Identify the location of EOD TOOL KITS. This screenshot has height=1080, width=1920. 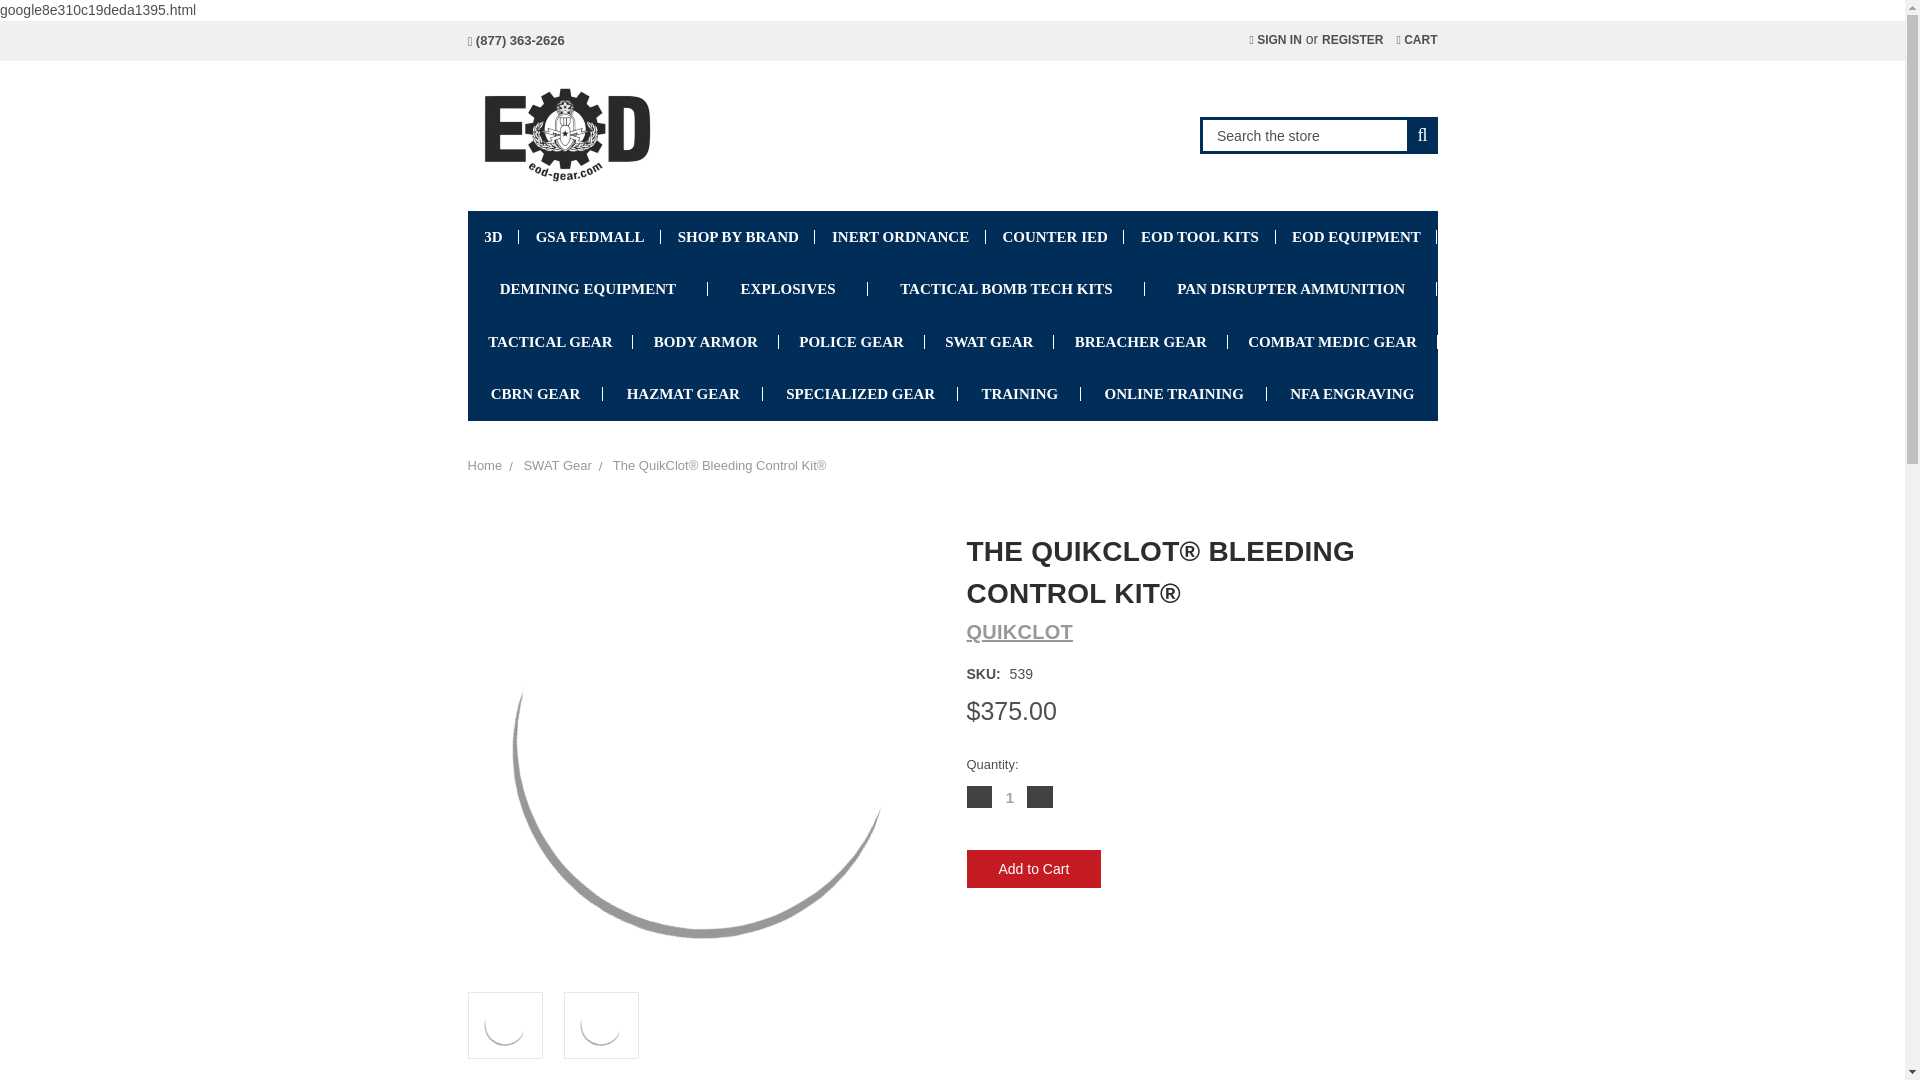
(1198, 236).